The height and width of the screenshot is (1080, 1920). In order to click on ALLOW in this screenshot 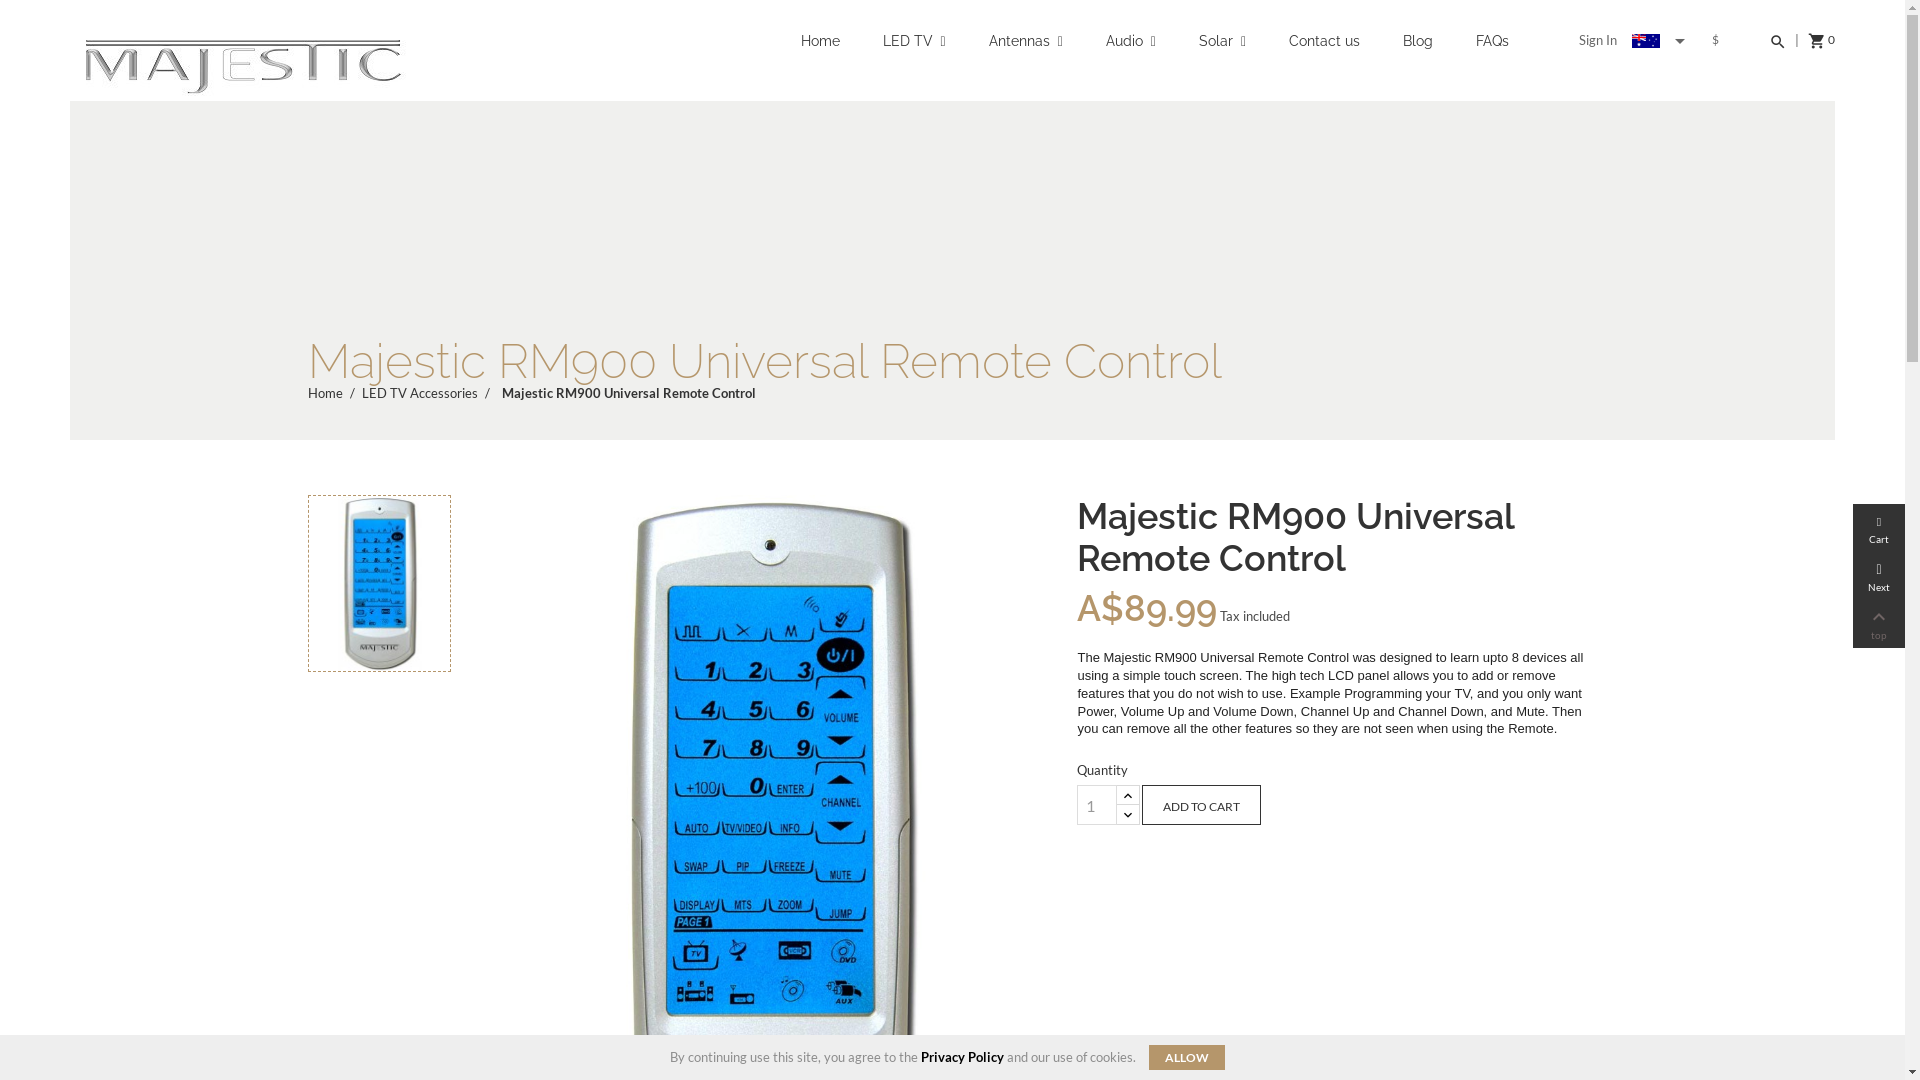, I will do `click(1187, 1058)`.